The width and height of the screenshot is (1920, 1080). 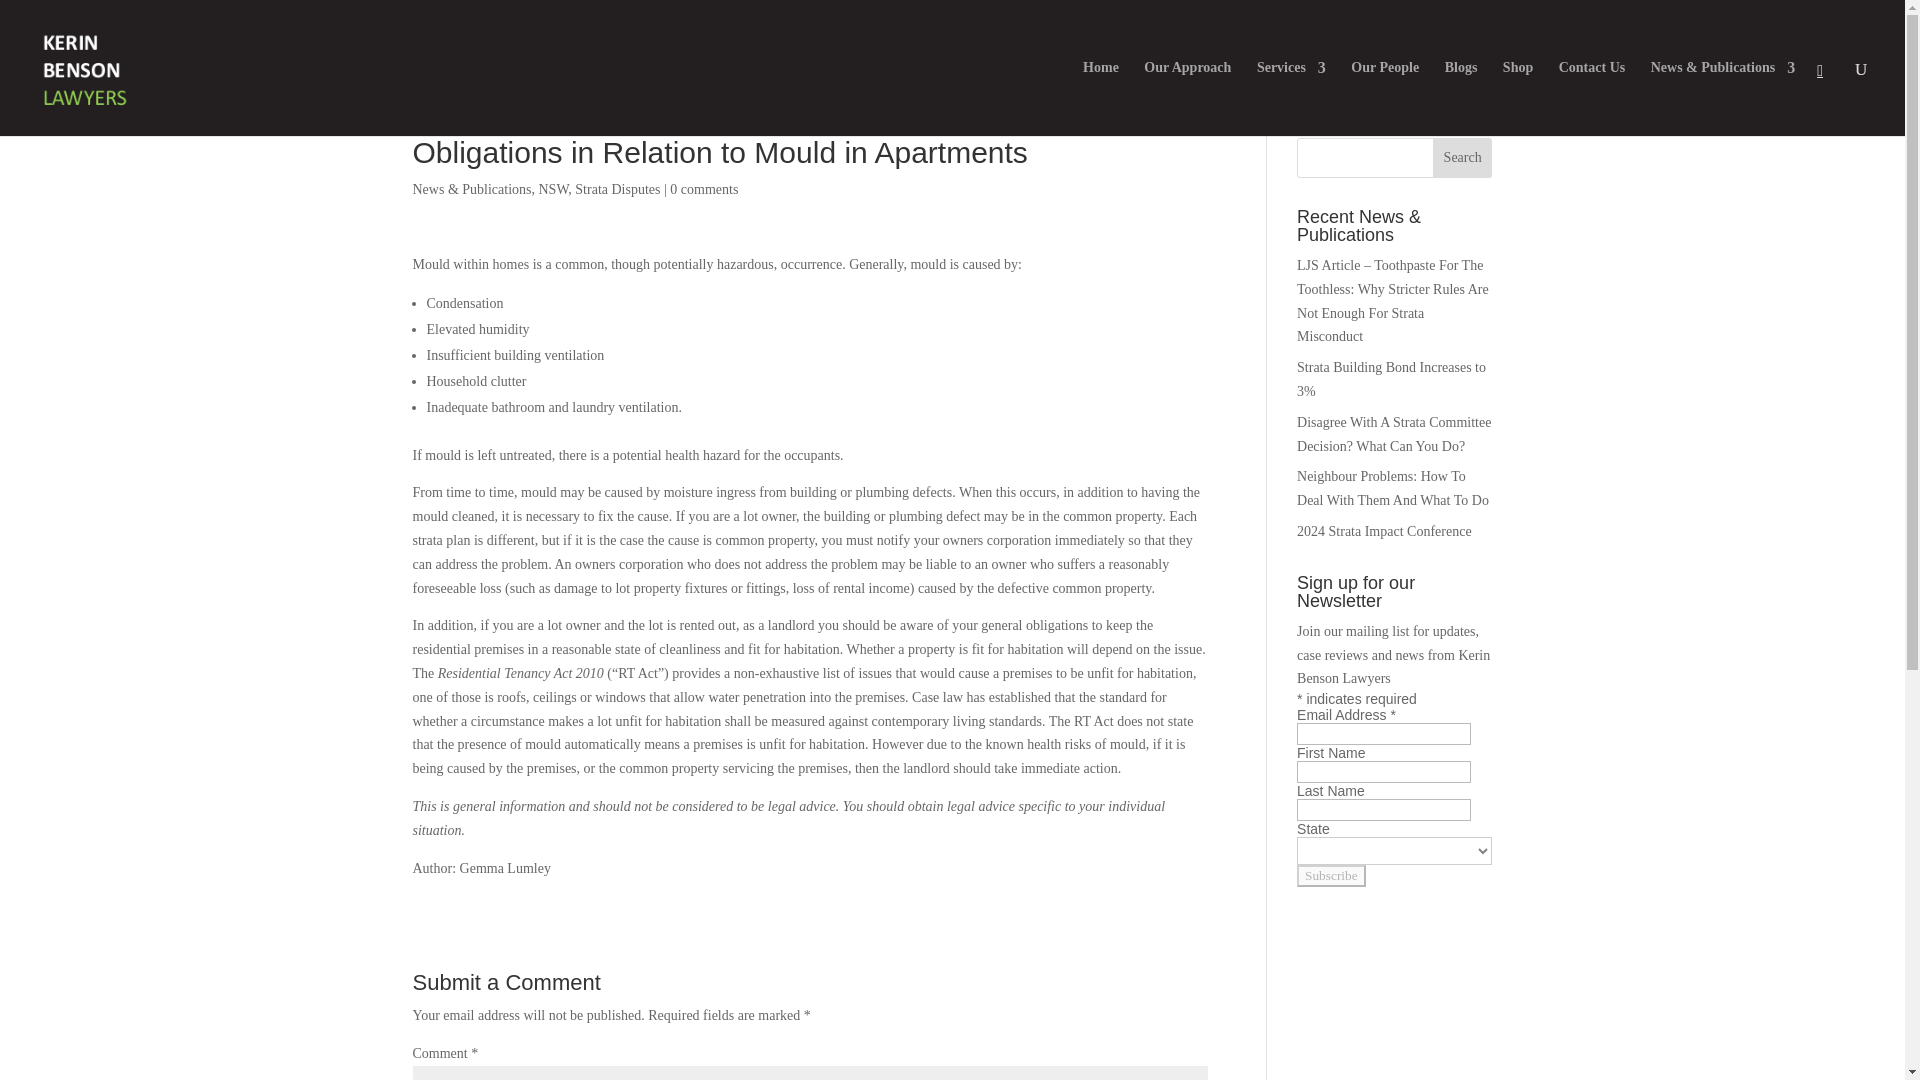 I want to click on Subscribe, so click(x=1331, y=876).